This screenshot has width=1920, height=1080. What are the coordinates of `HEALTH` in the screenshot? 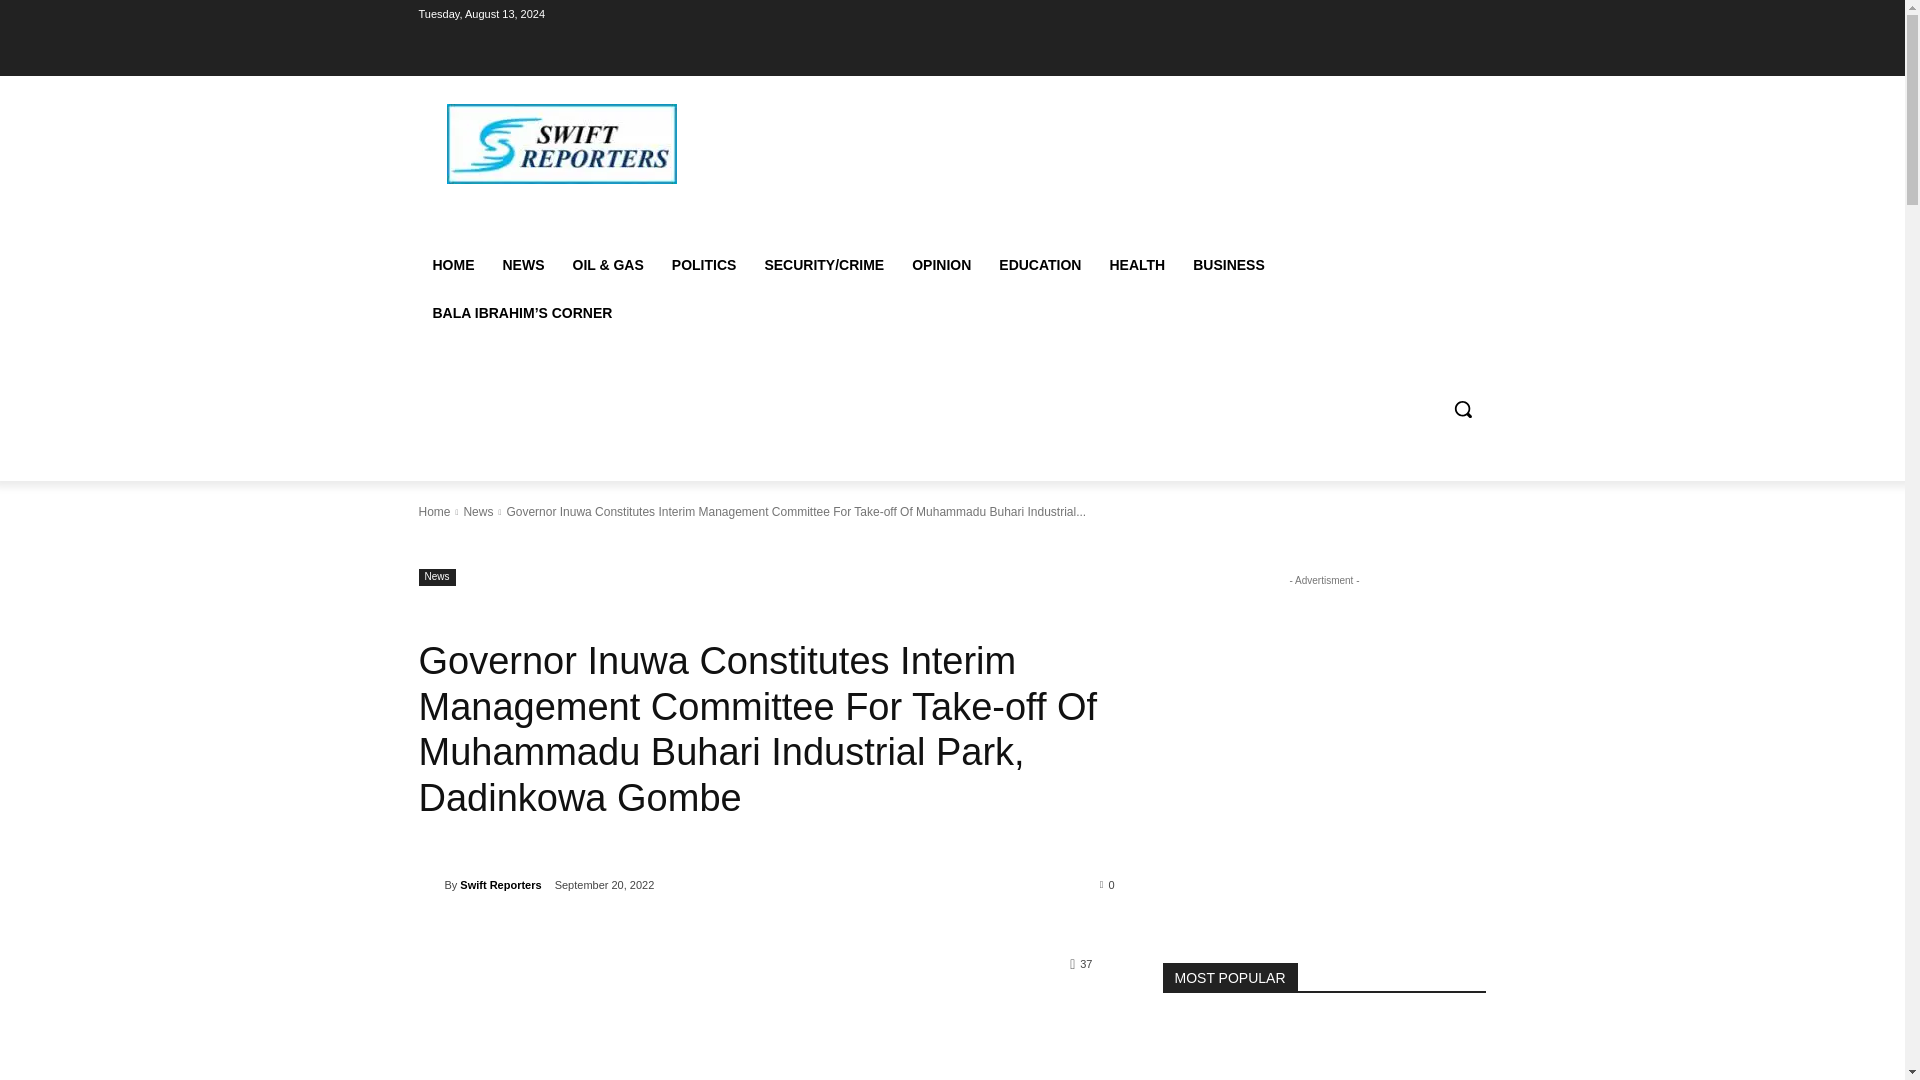 It's located at (1136, 264).